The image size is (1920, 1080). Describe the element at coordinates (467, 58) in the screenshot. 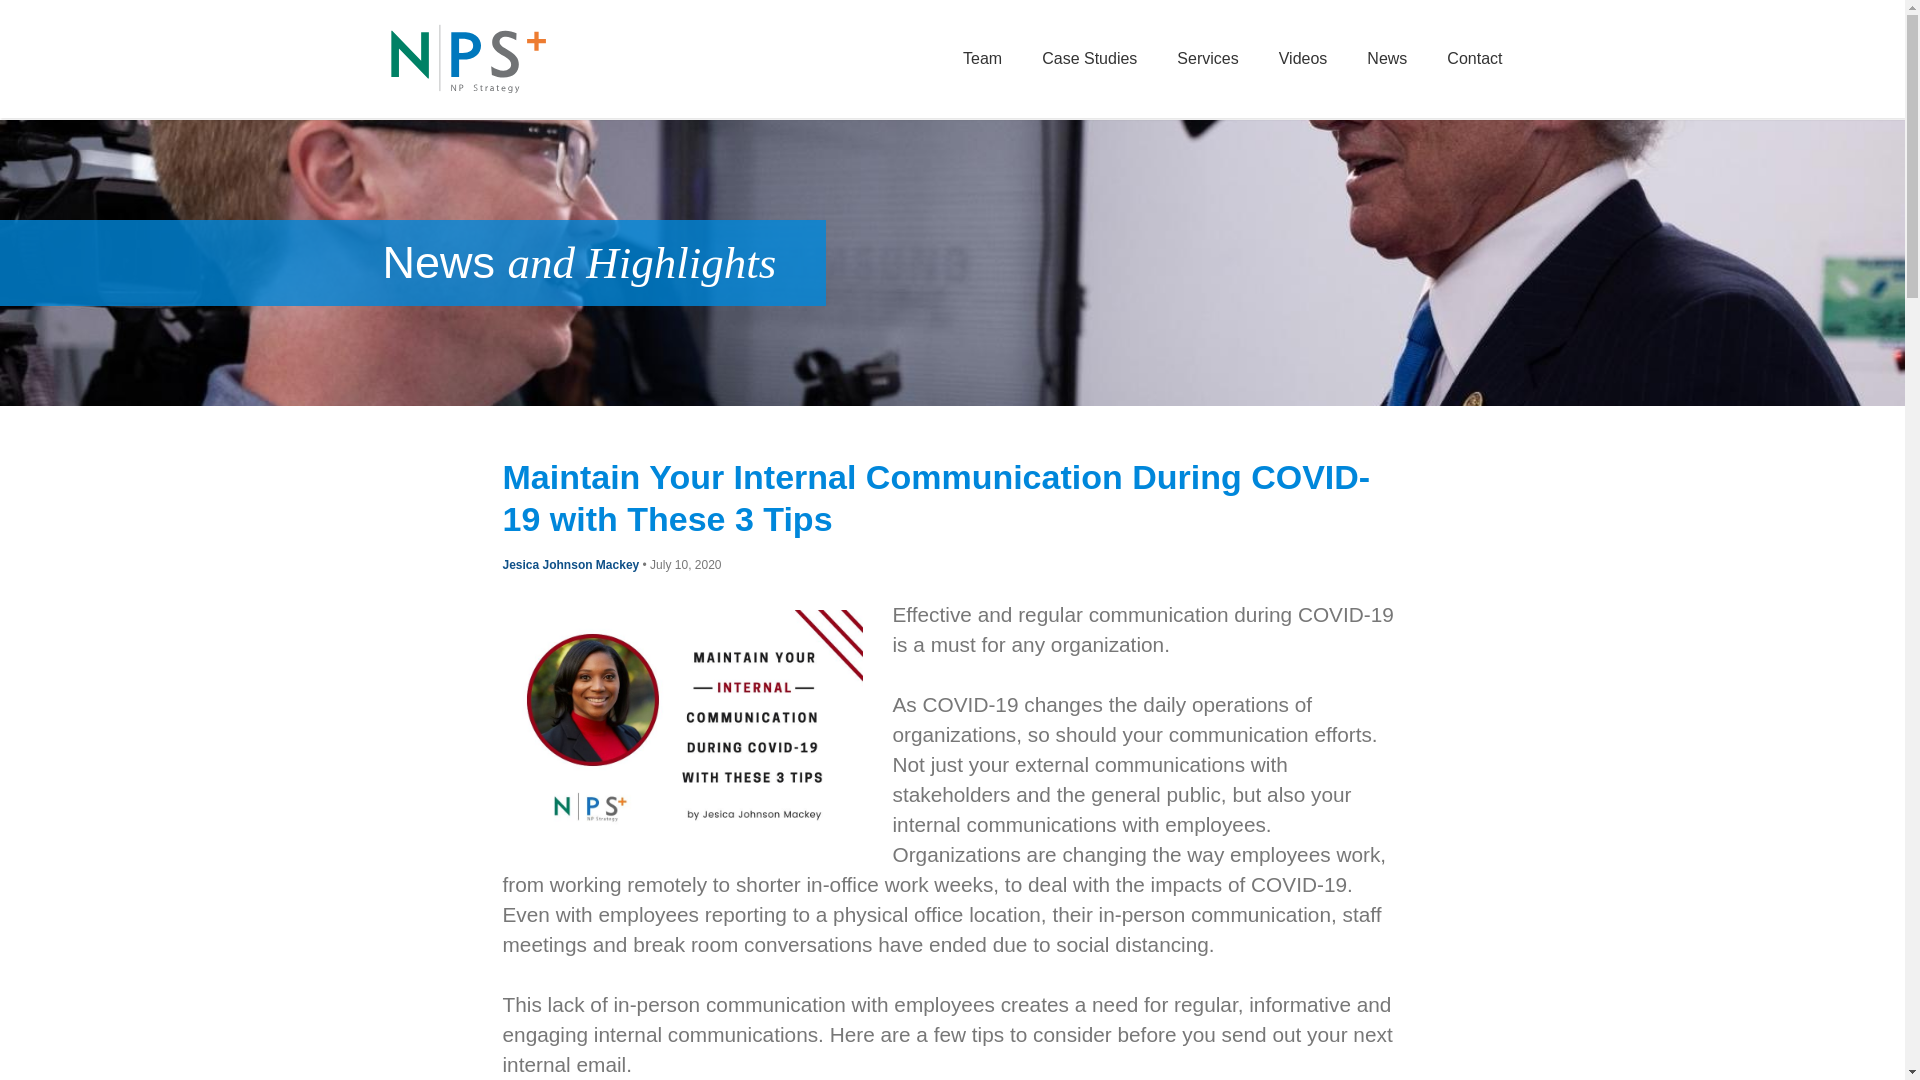

I see `NPS` at that location.